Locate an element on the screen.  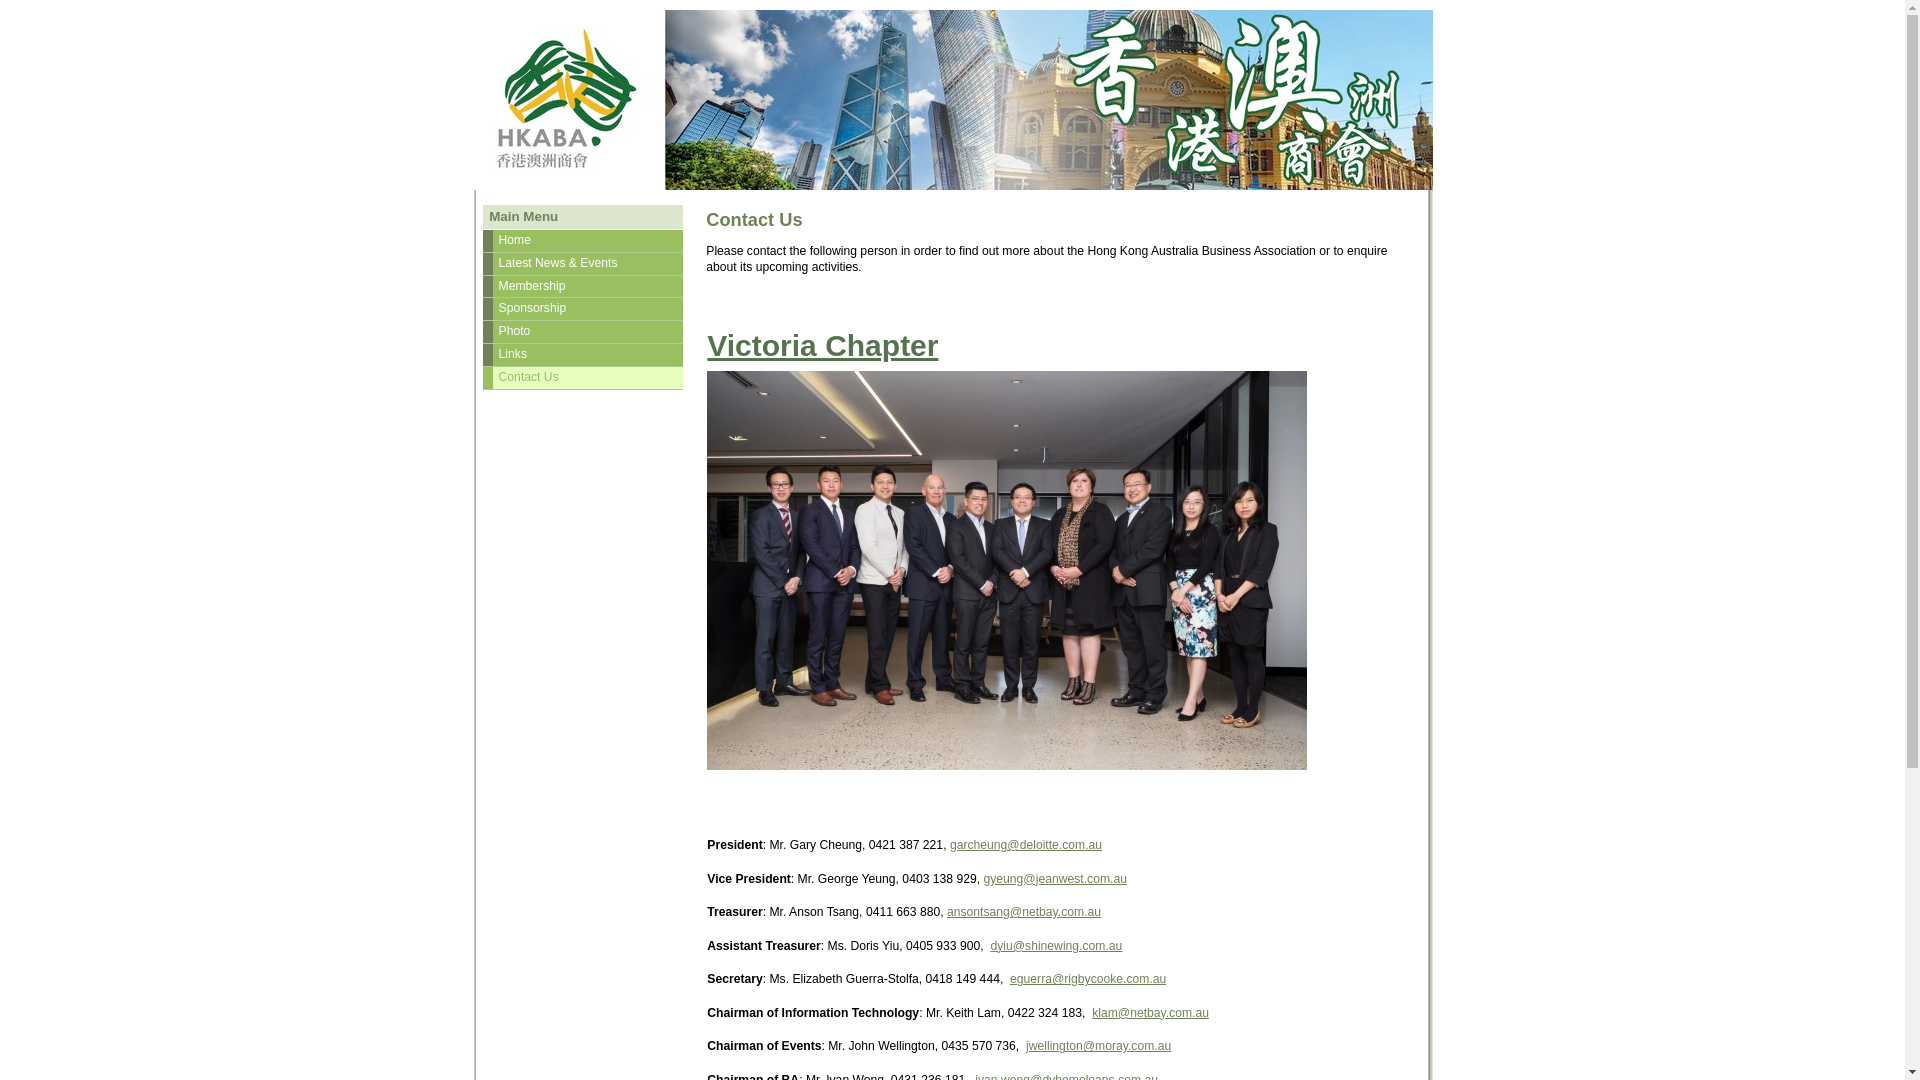
Photo is located at coordinates (582, 332).